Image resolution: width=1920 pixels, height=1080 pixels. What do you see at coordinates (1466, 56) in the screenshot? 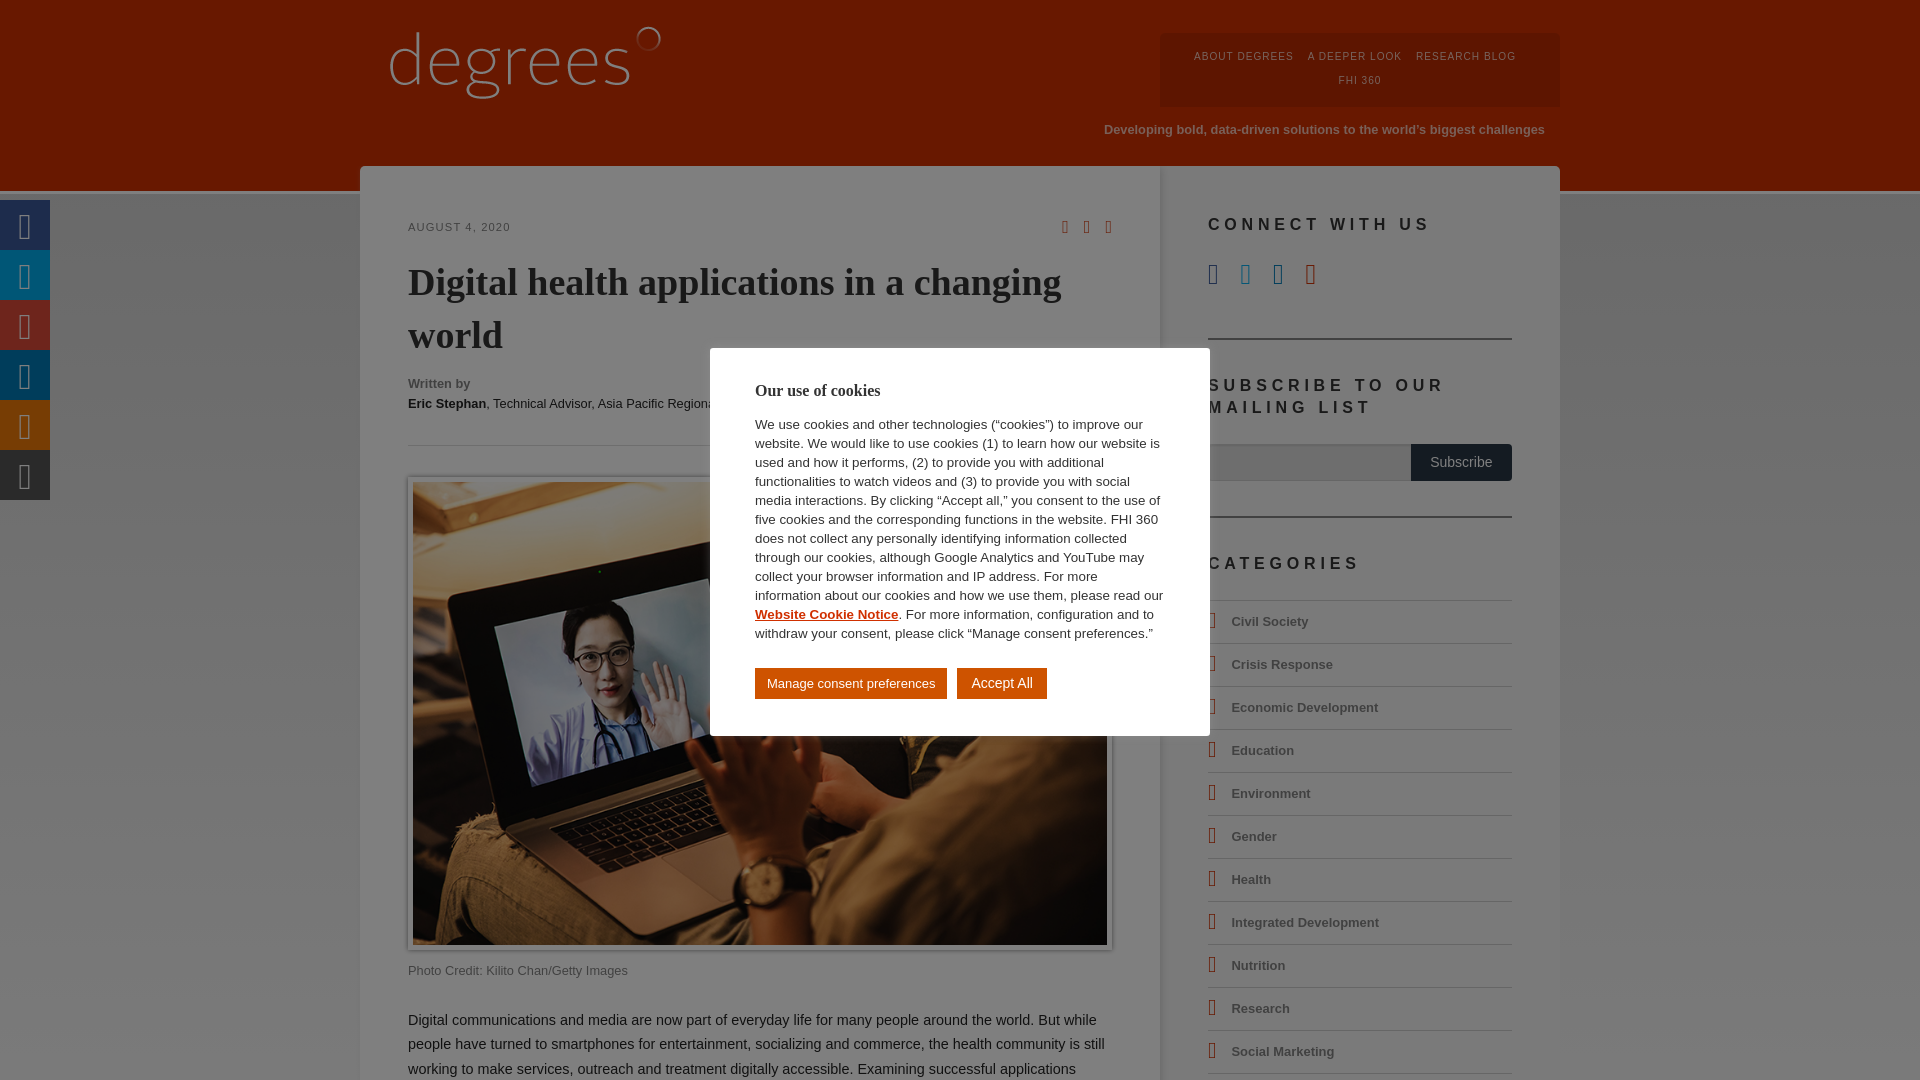
I see `RESEARCH BLOG` at bounding box center [1466, 56].